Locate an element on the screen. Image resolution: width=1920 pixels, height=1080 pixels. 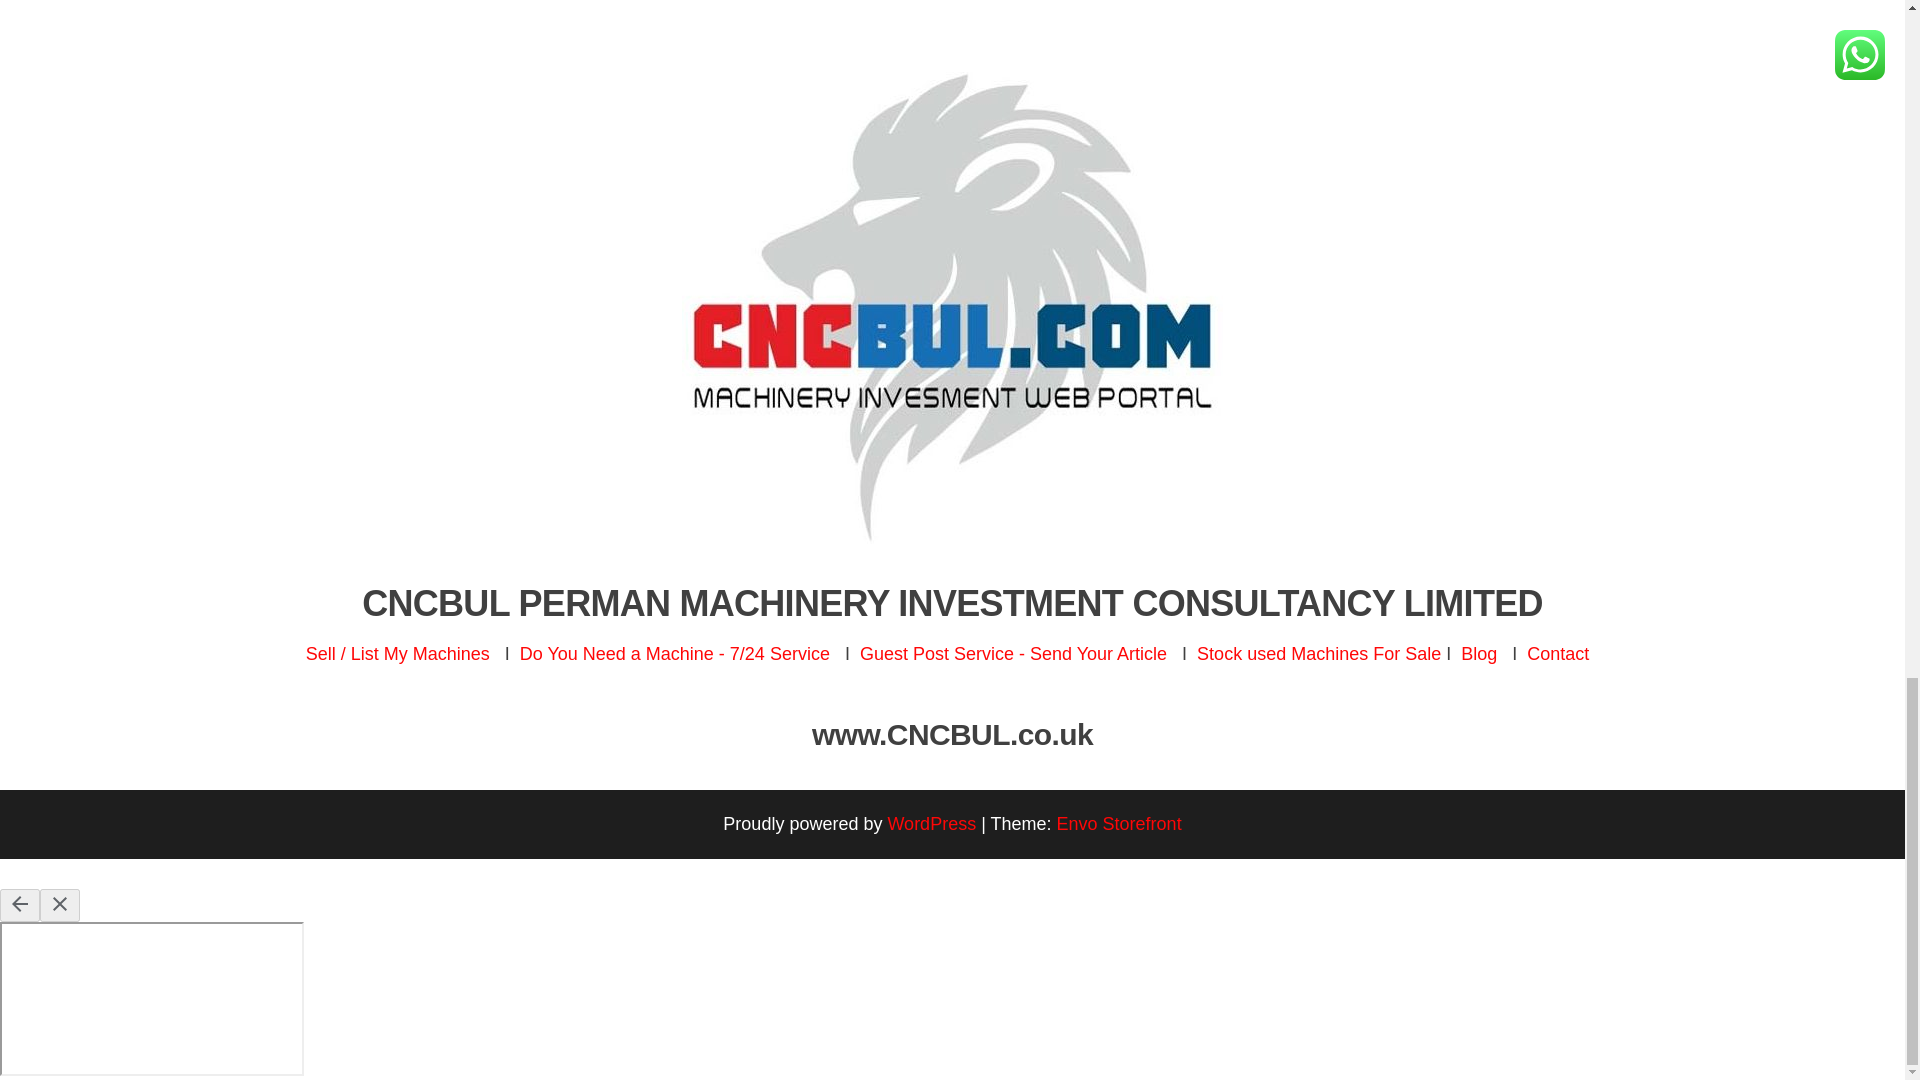
Contact is located at coordinates (1558, 654).